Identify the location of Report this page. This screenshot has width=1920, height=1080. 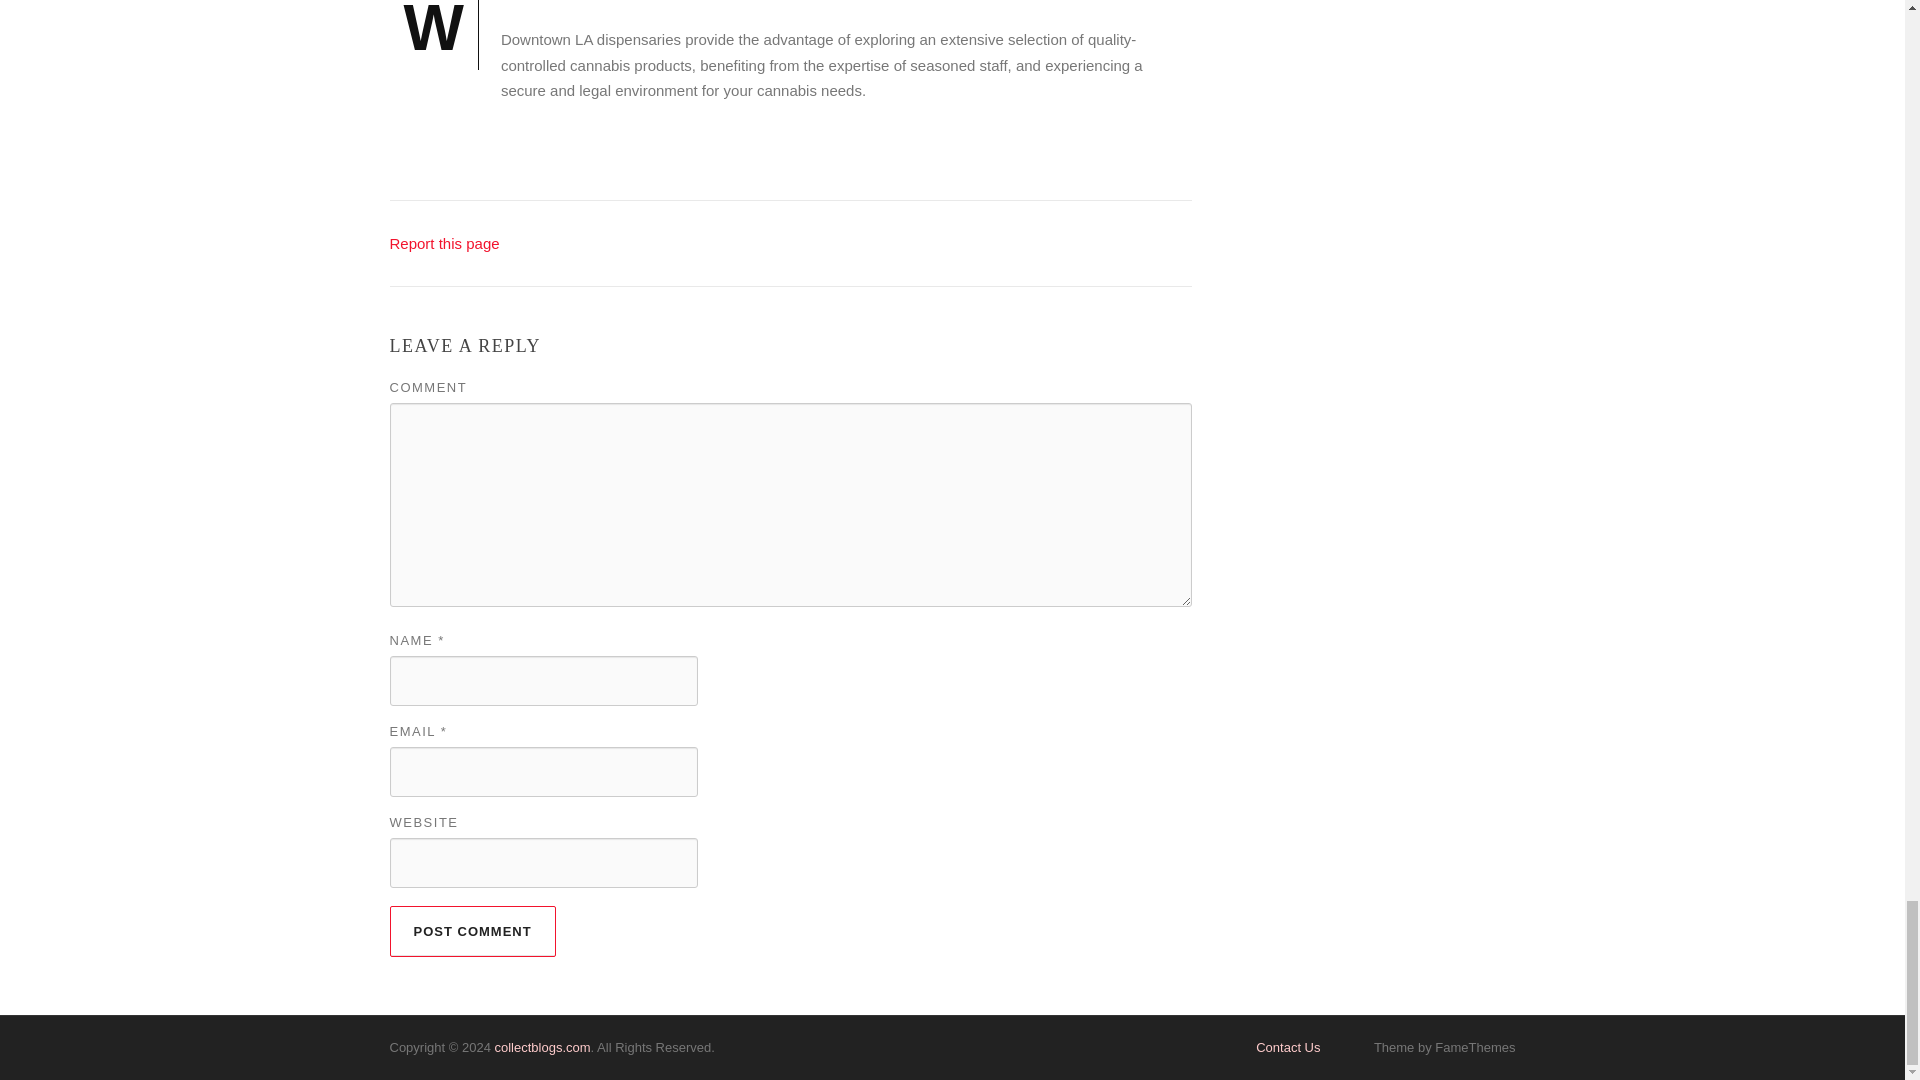
(444, 243).